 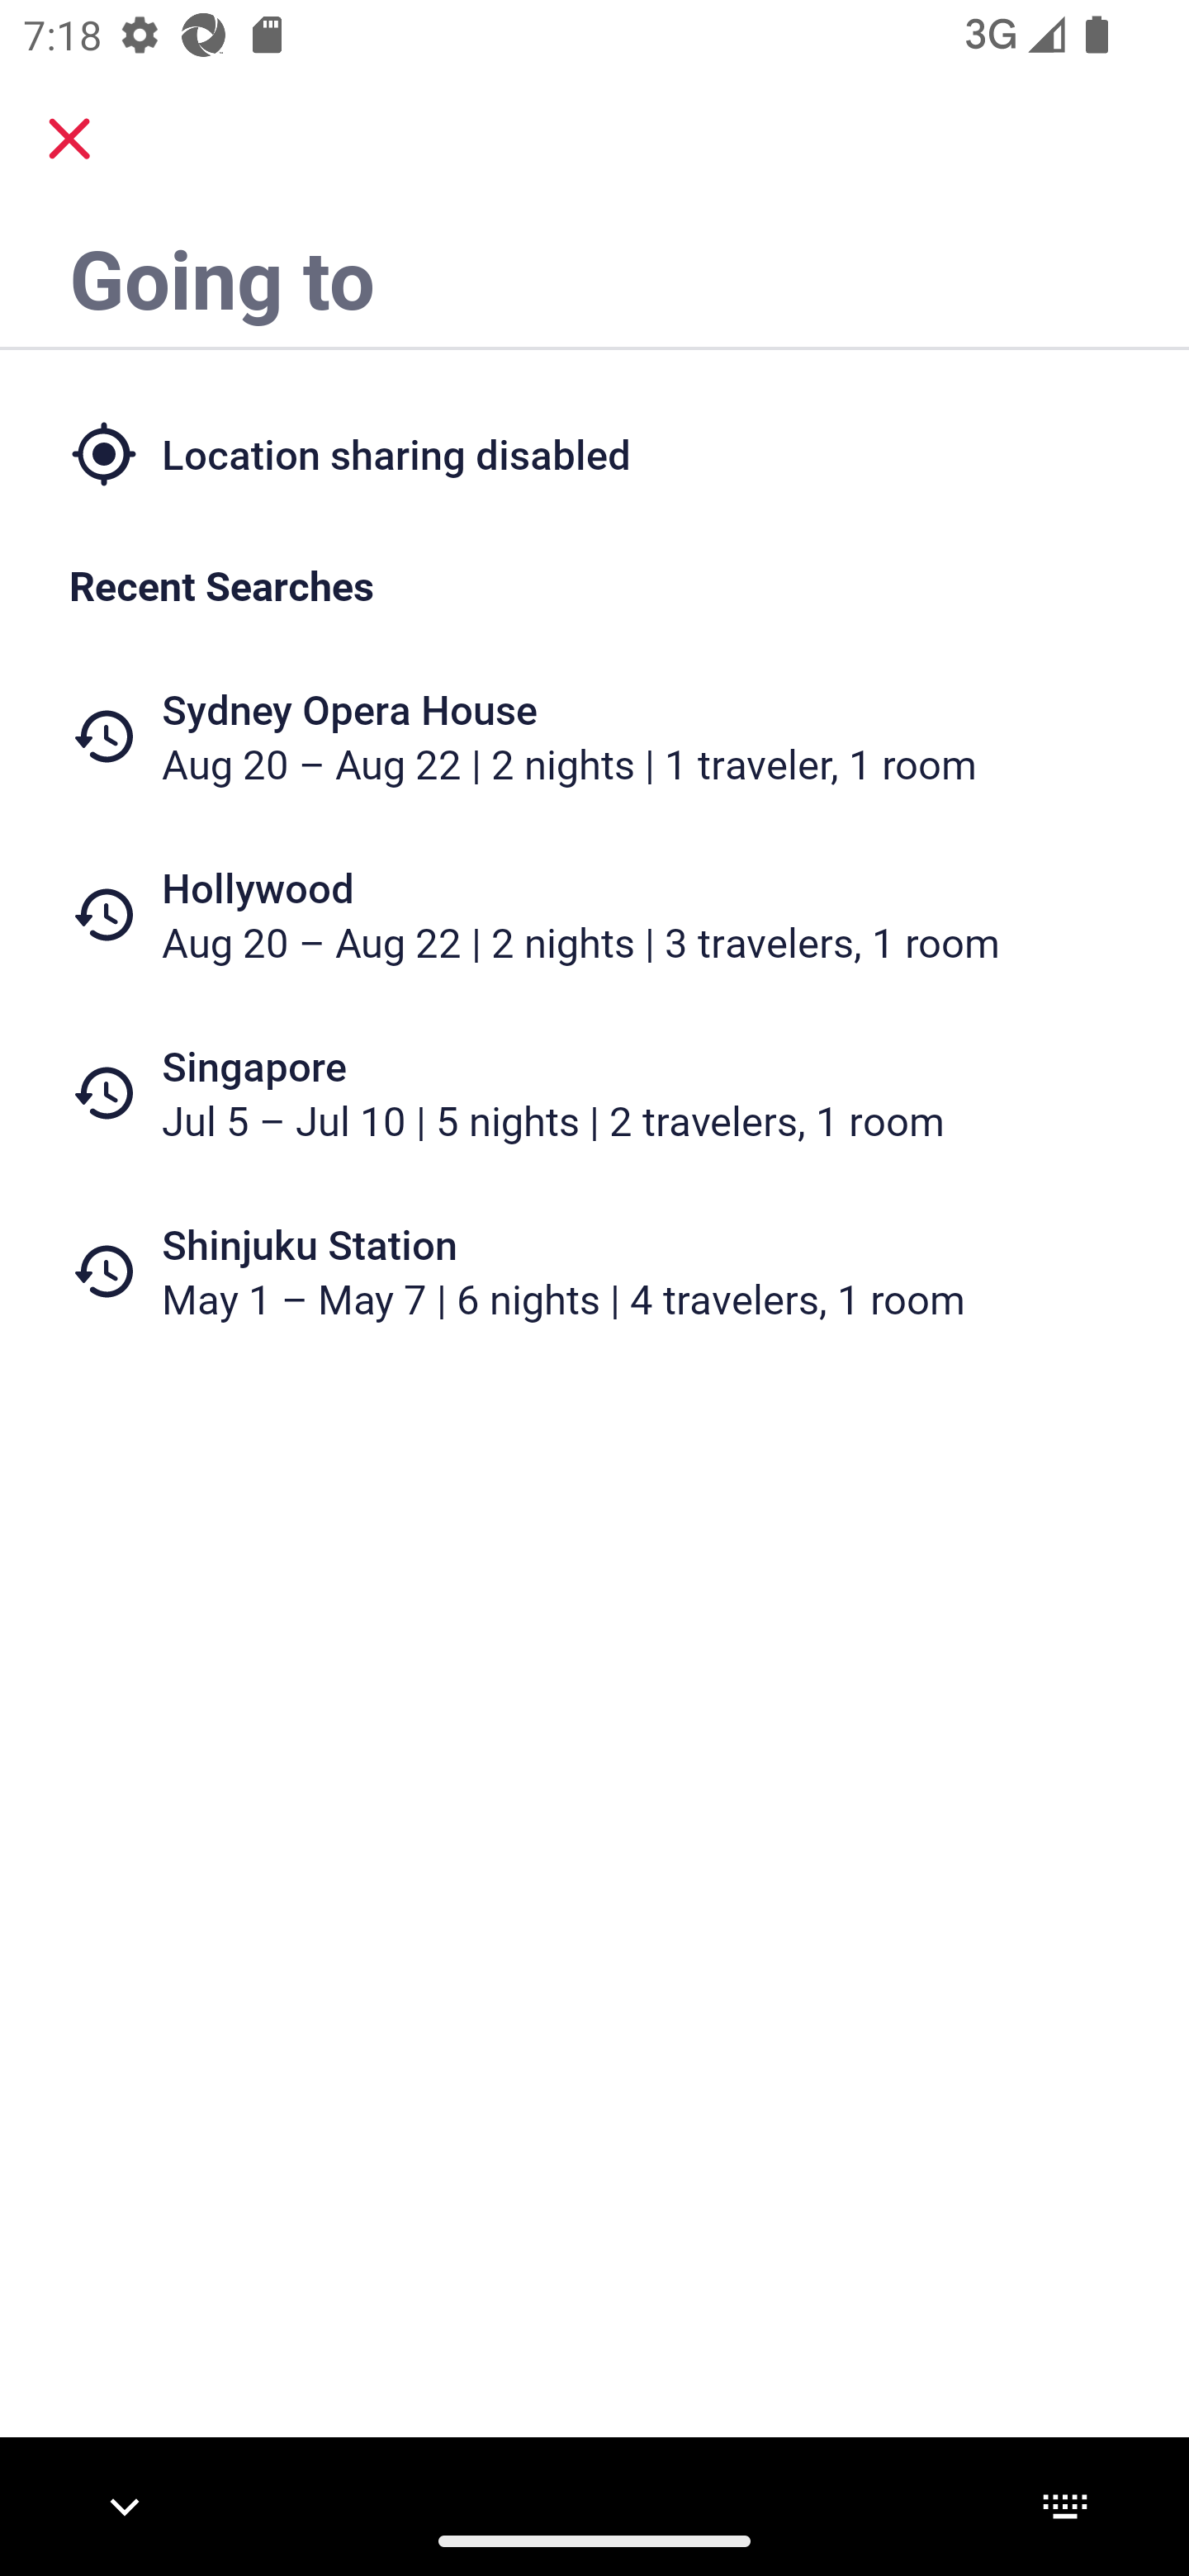 What do you see at coordinates (594, 452) in the screenshot?
I see `Location sharing disabled` at bounding box center [594, 452].